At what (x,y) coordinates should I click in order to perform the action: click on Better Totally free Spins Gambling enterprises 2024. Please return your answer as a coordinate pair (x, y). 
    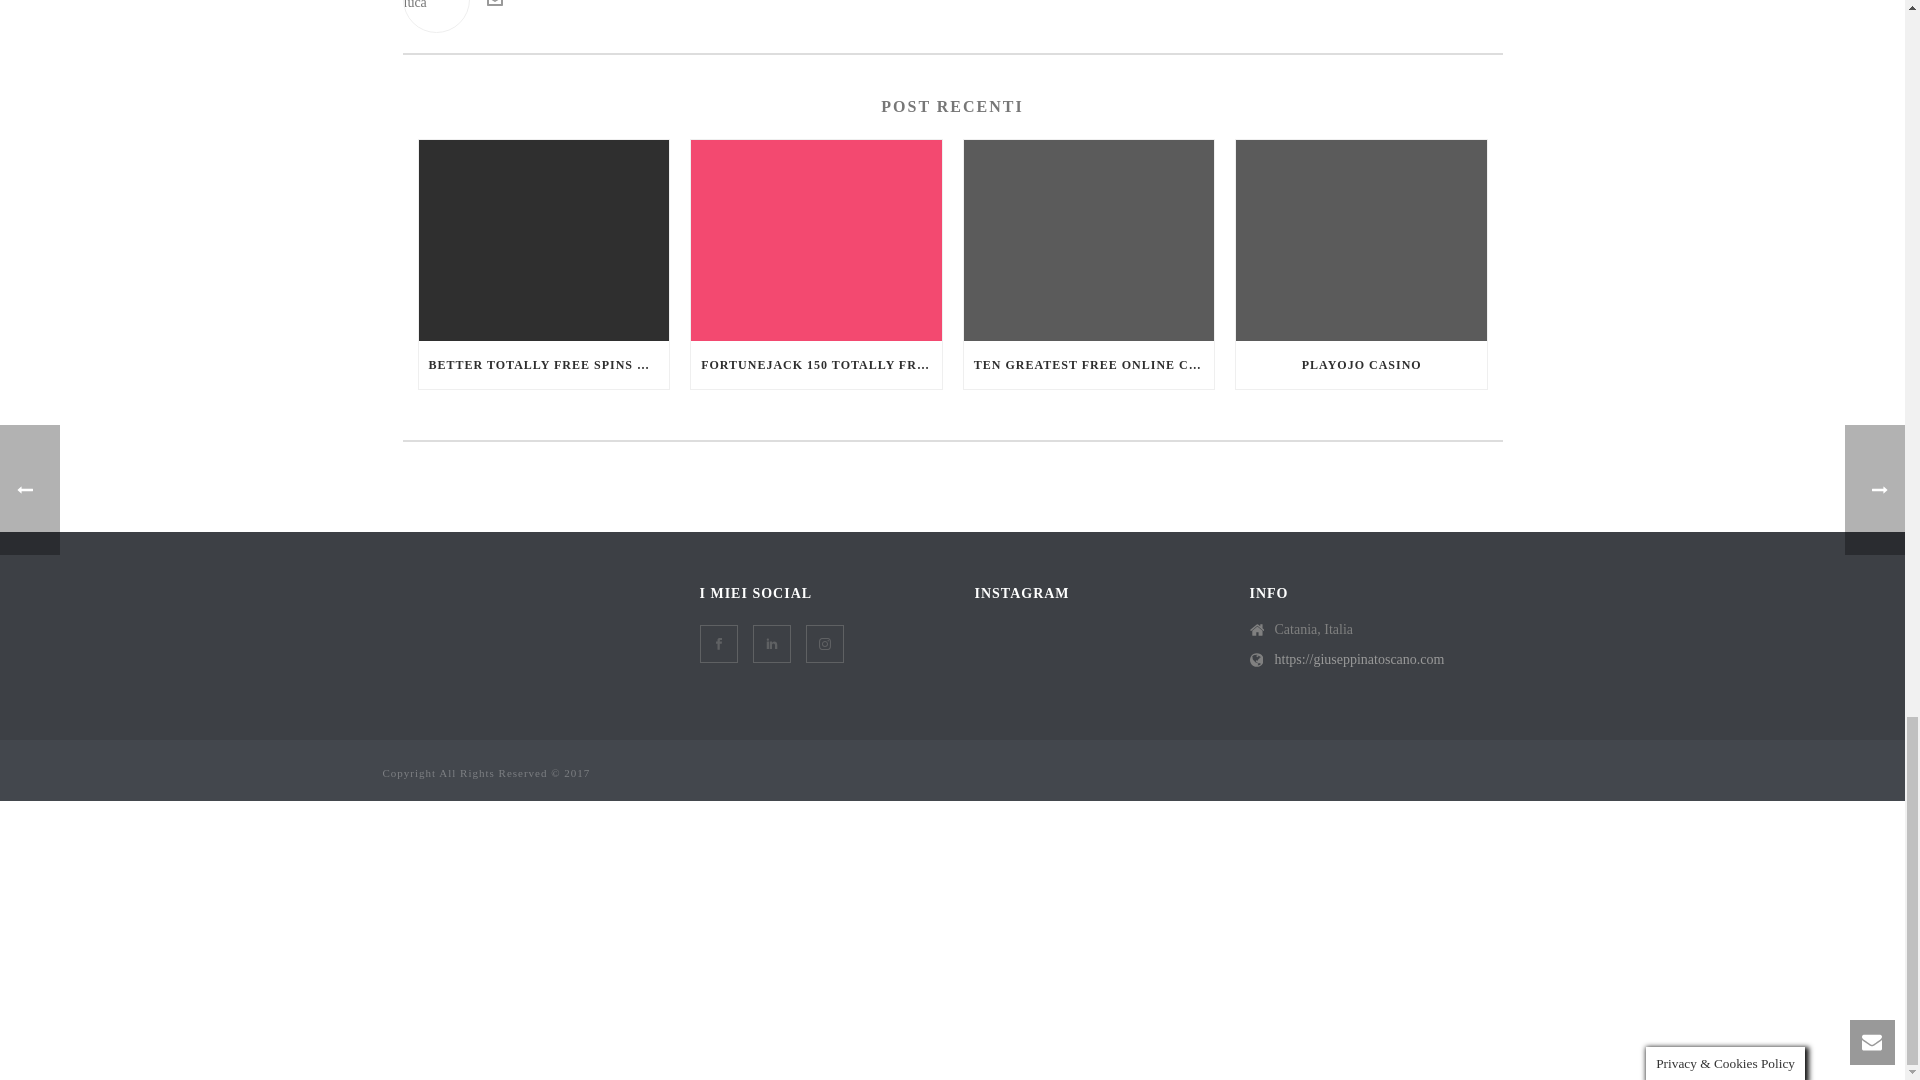
    Looking at the image, I should click on (543, 240).